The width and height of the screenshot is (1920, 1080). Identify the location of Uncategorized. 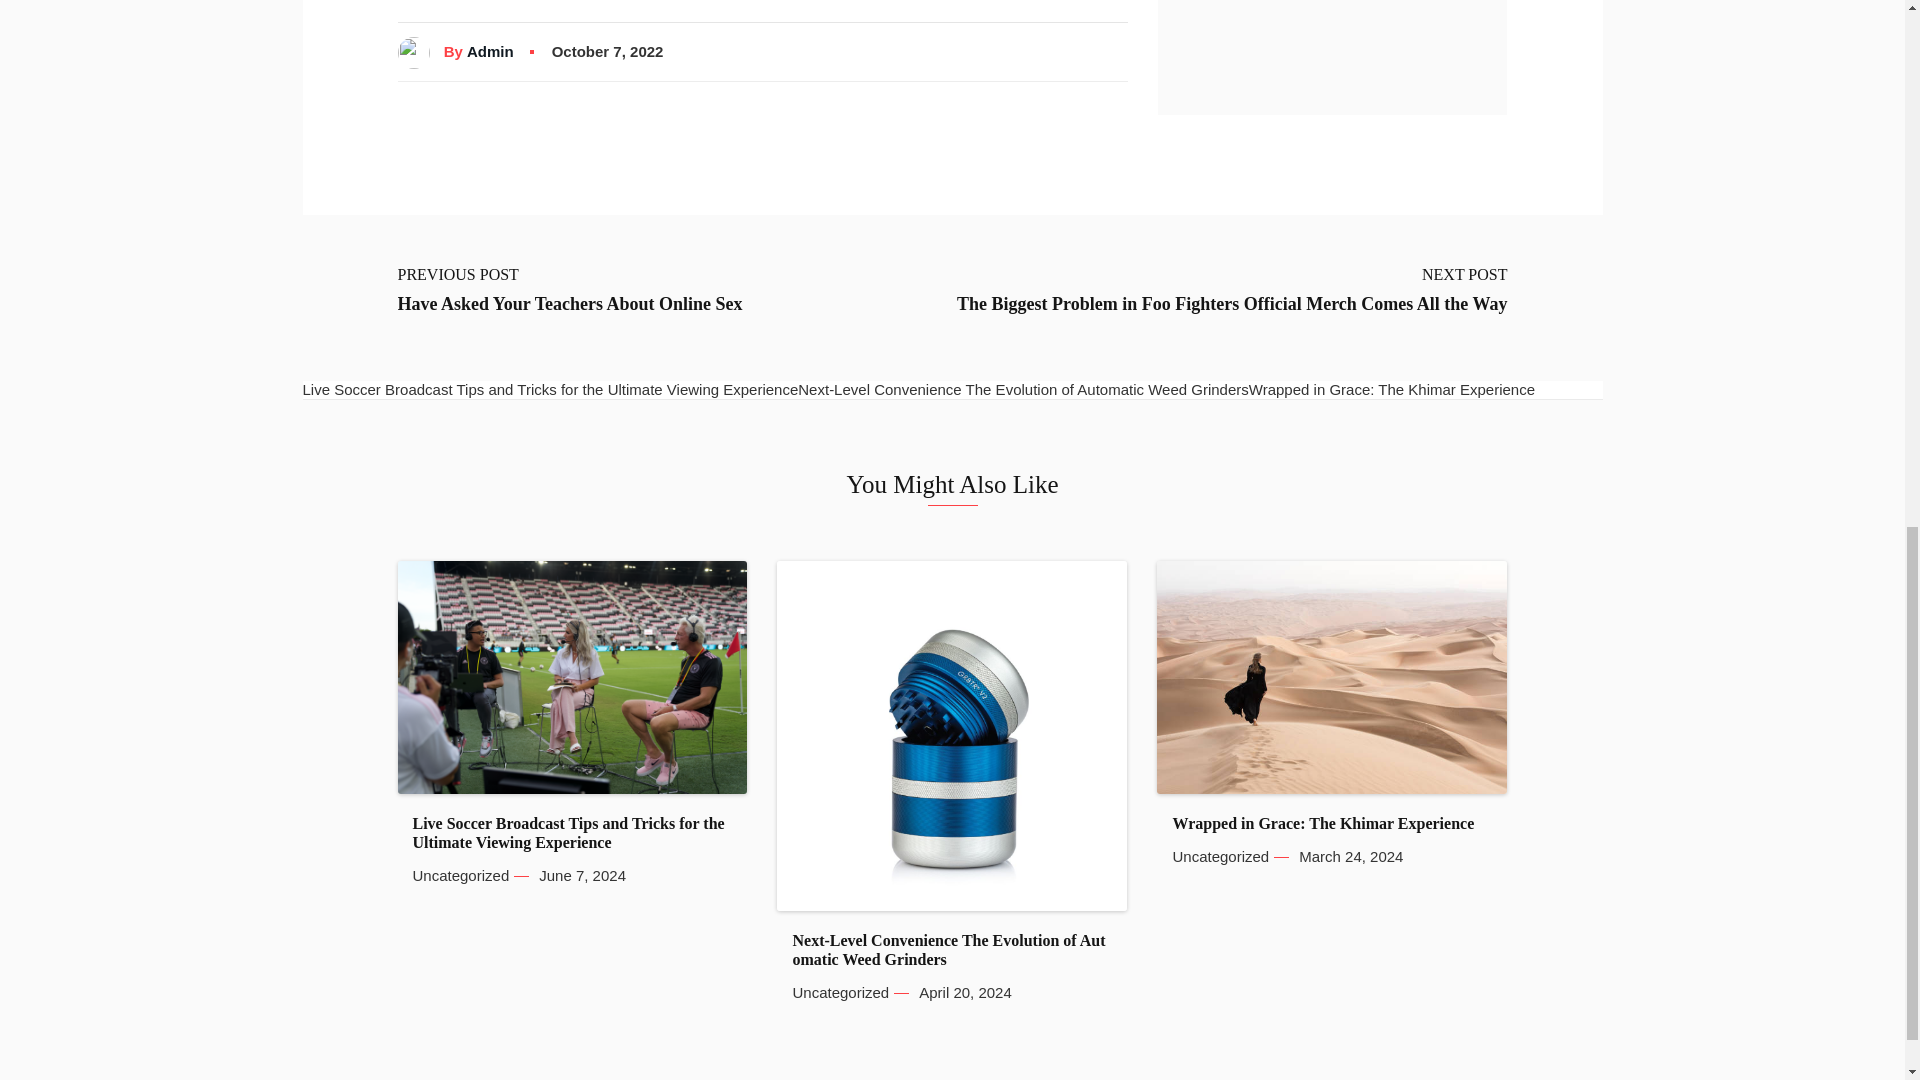
(460, 876).